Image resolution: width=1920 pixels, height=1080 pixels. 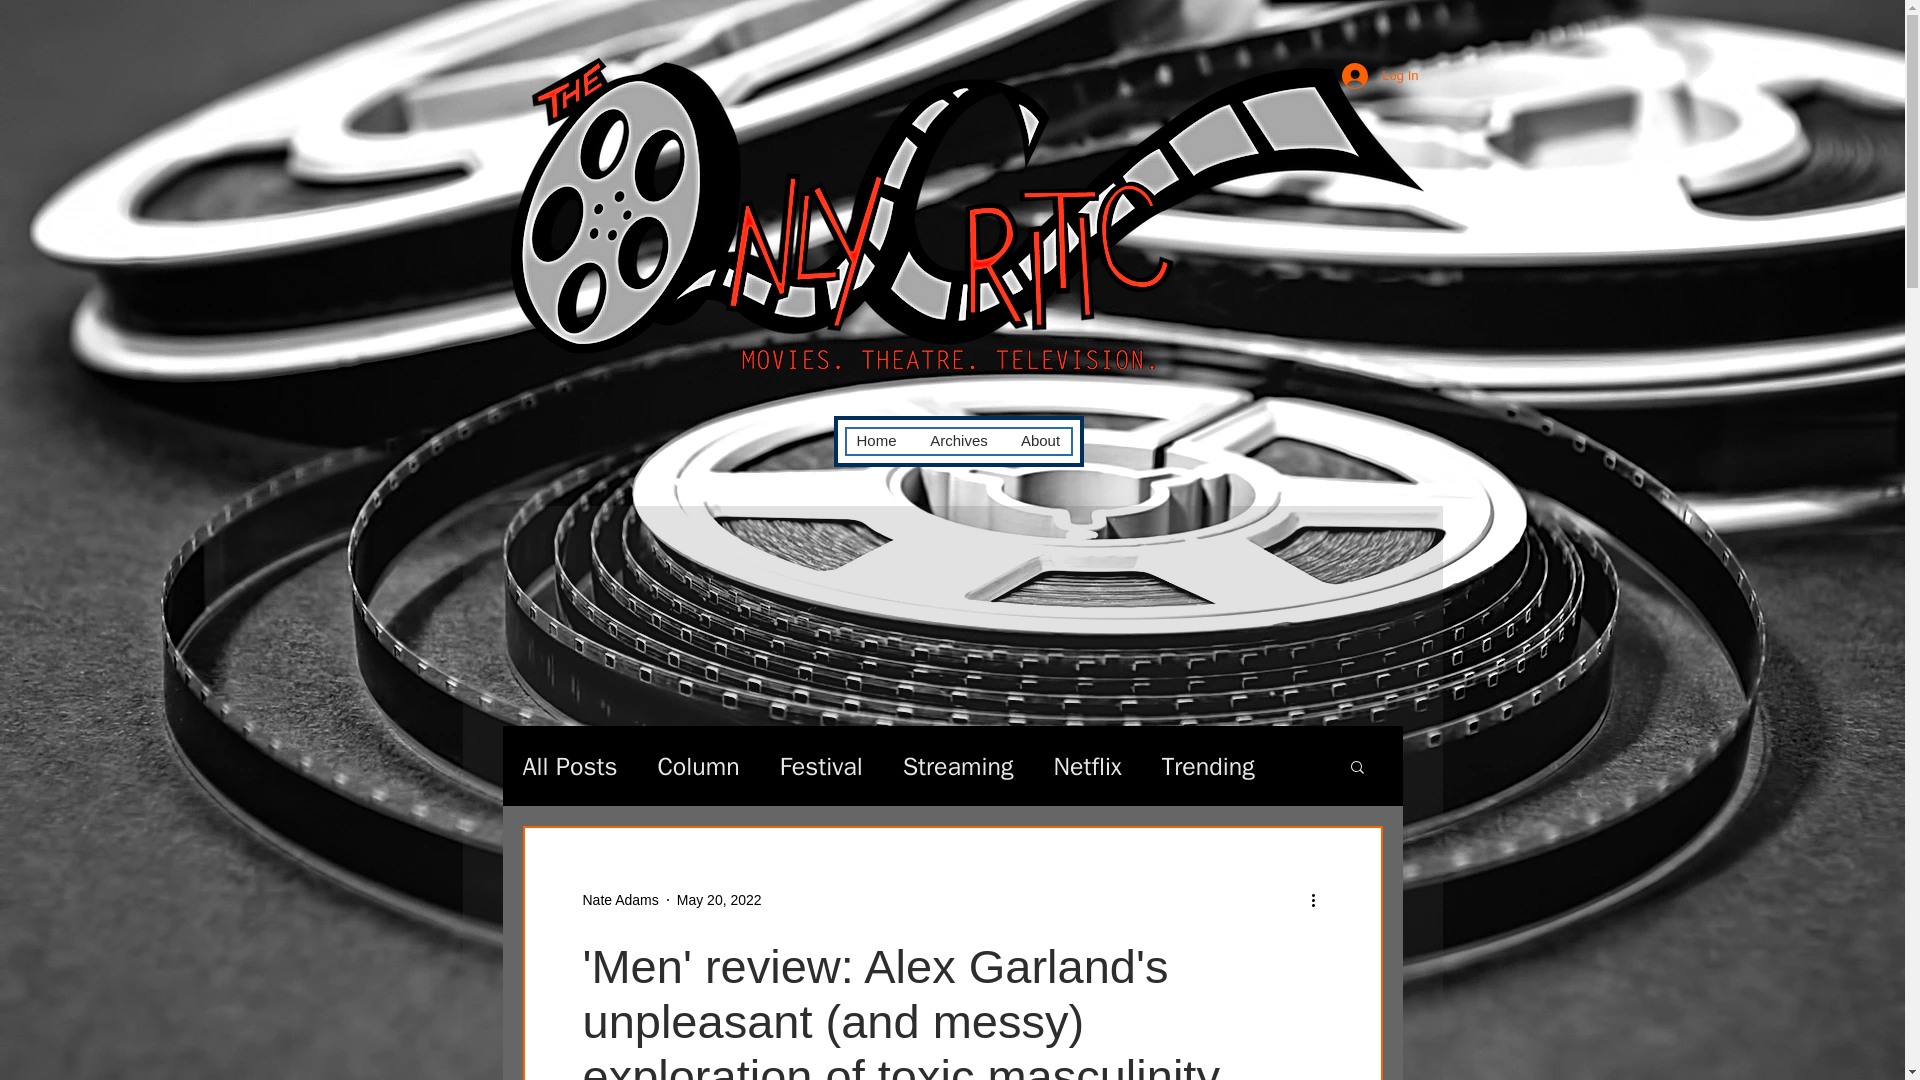 I want to click on Column, so click(x=698, y=766).